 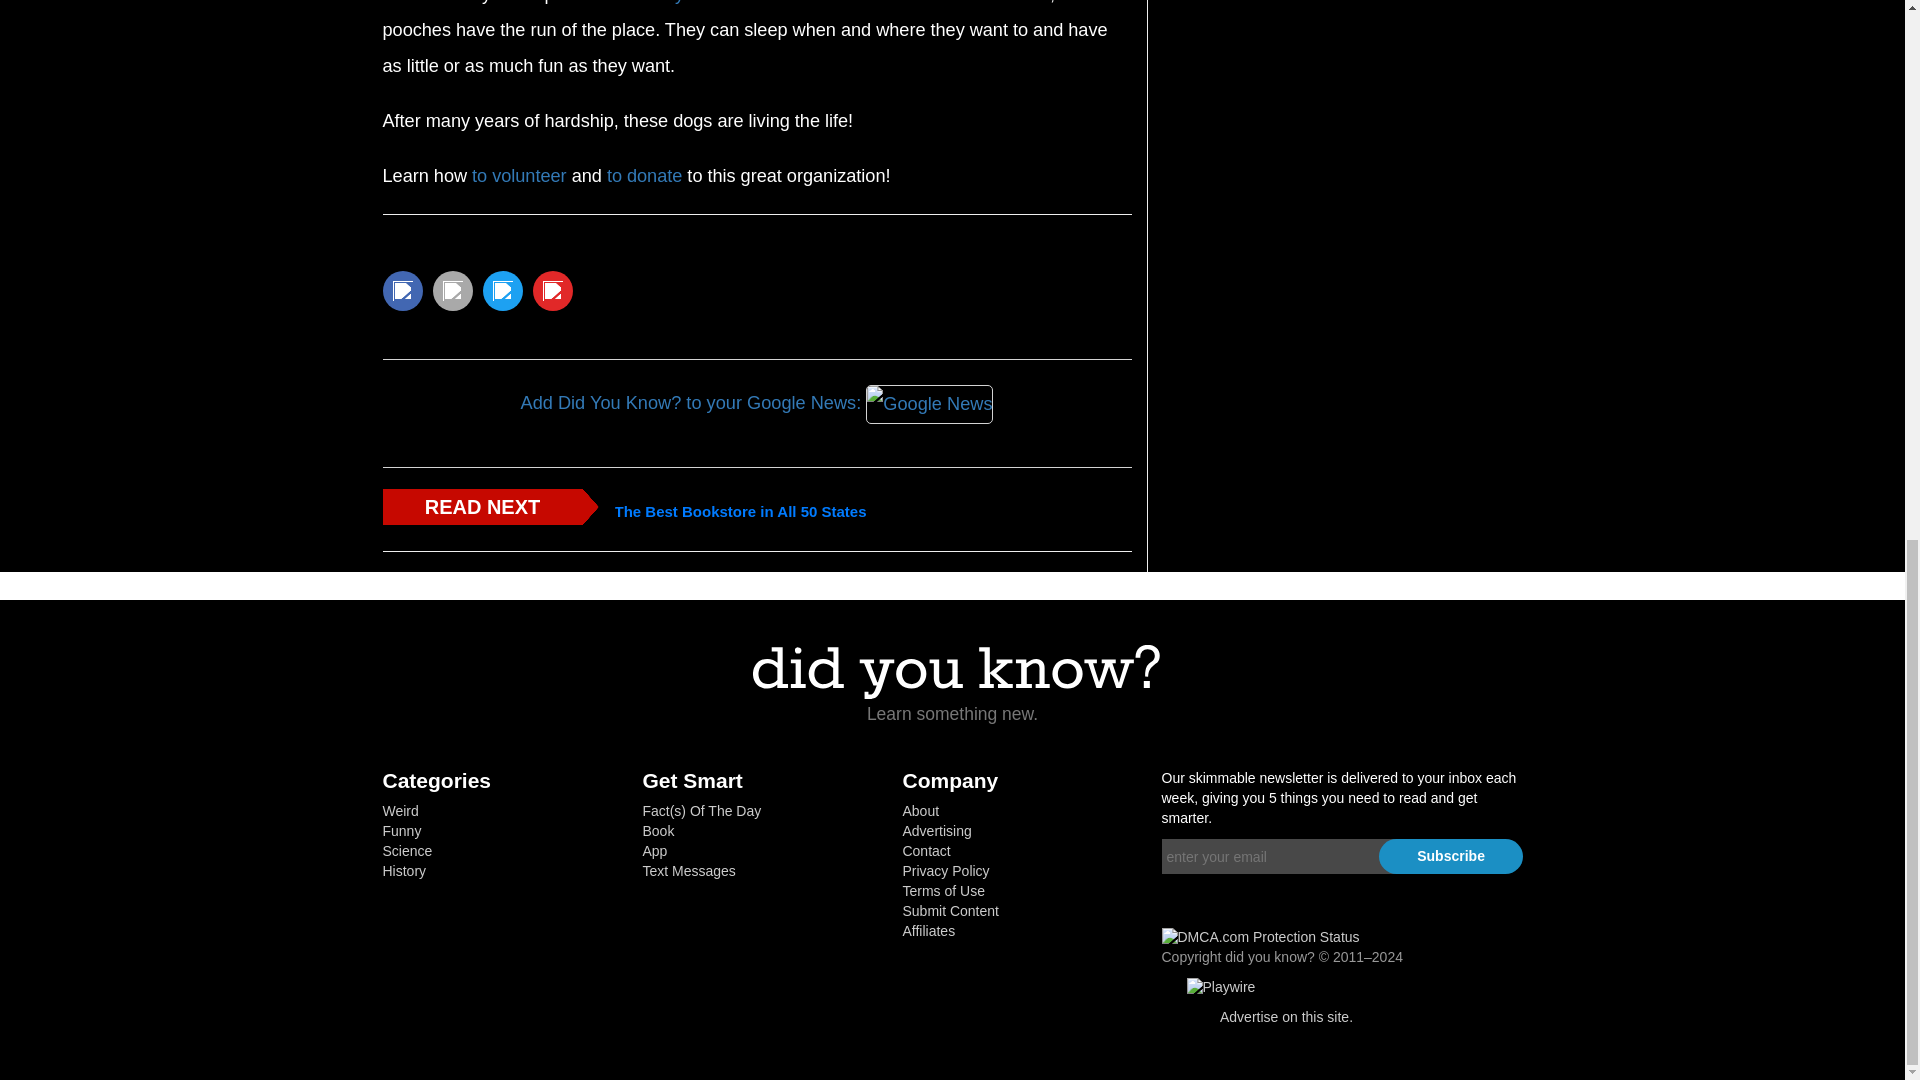 What do you see at coordinates (644, 174) in the screenshot?
I see `to donate` at bounding box center [644, 174].